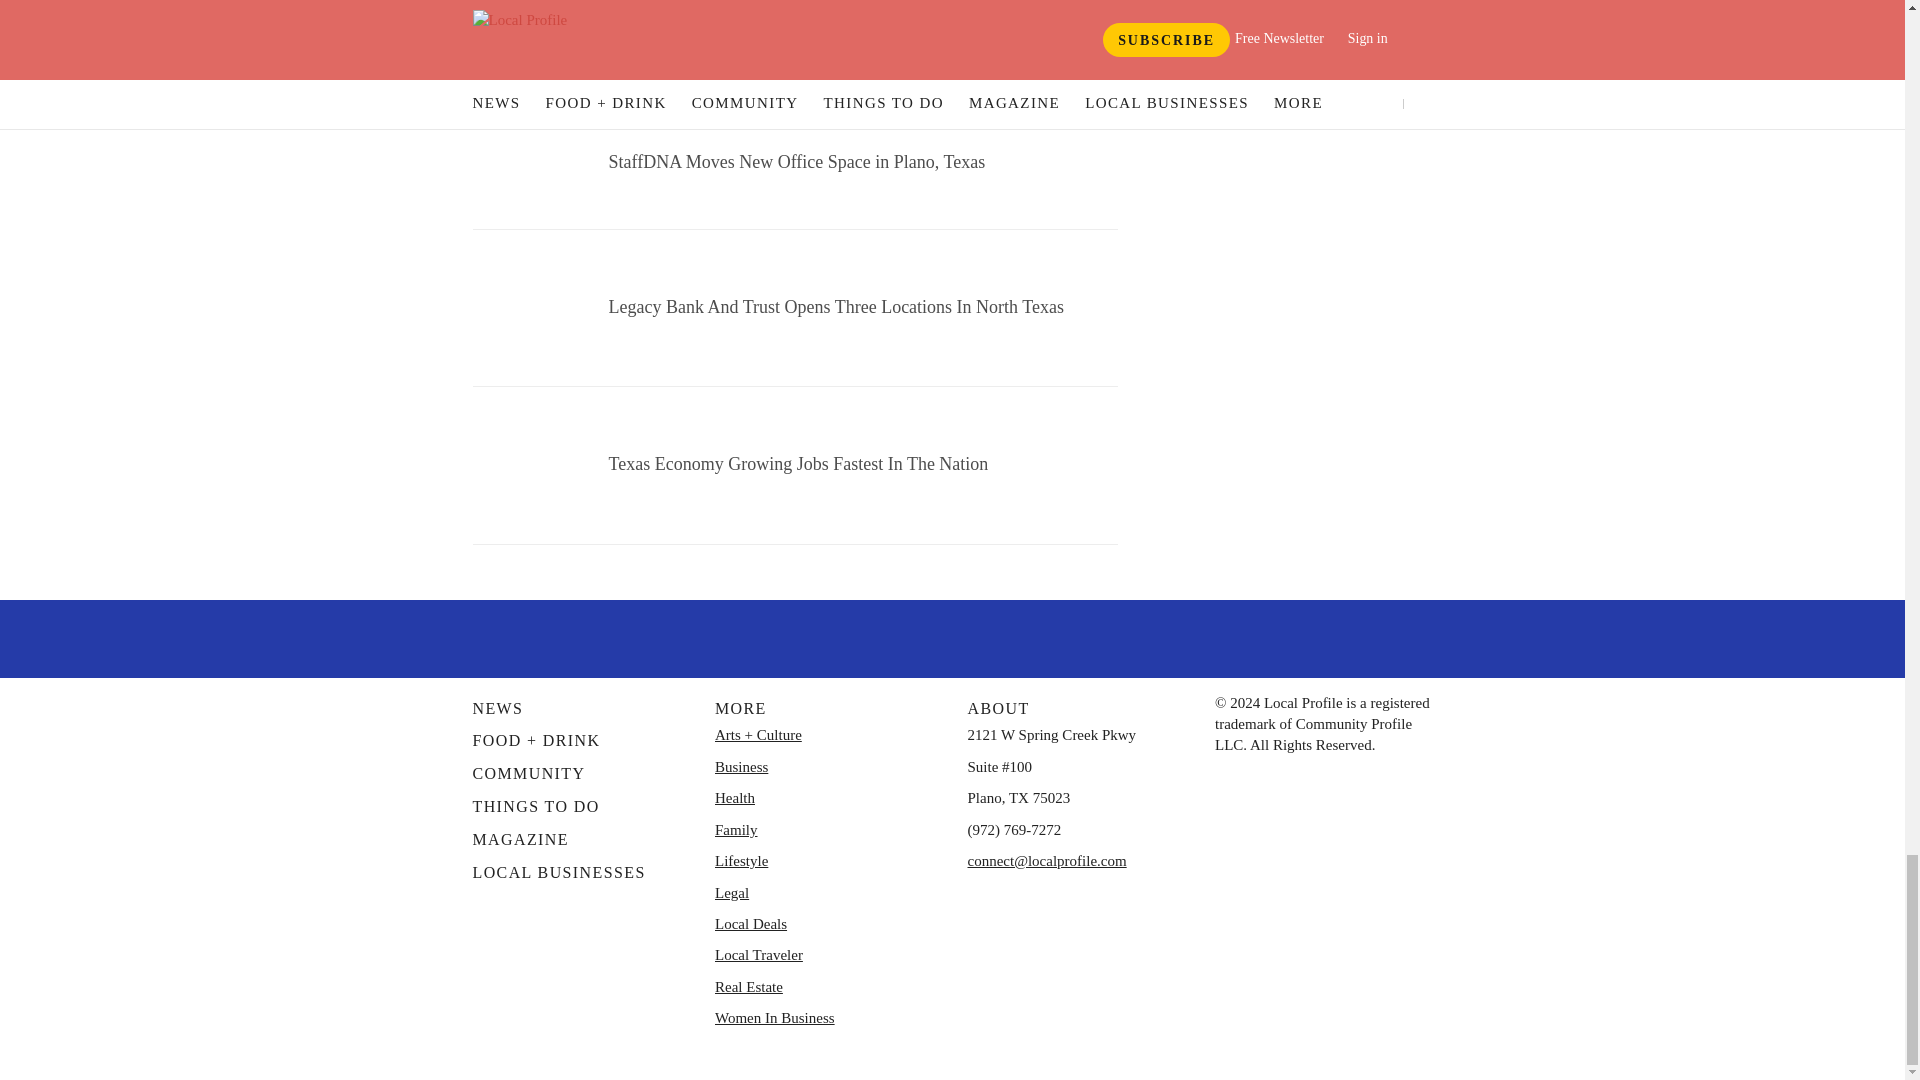  Describe the element at coordinates (1056, 636) in the screenshot. I see `LinkedIn` at that location.